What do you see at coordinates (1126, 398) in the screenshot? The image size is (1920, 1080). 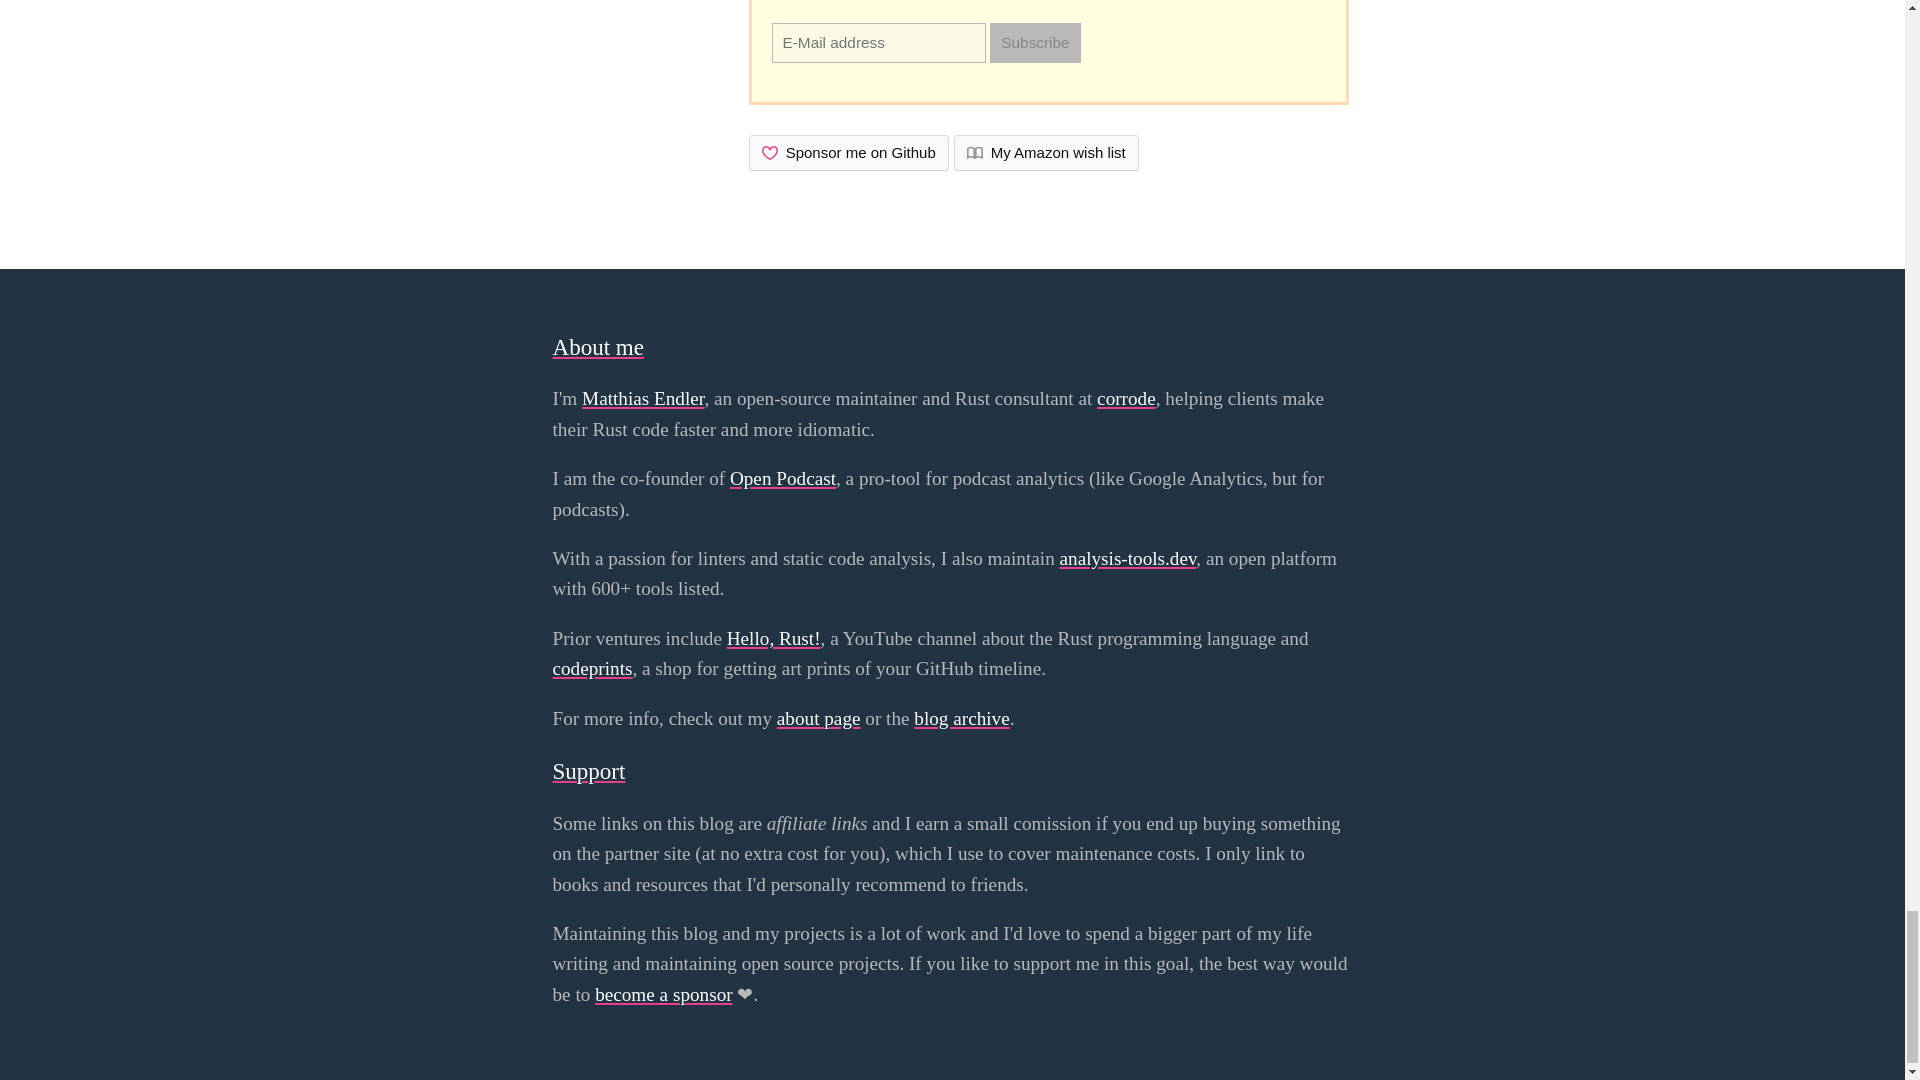 I see `corrode` at bounding box center [1126, 398].